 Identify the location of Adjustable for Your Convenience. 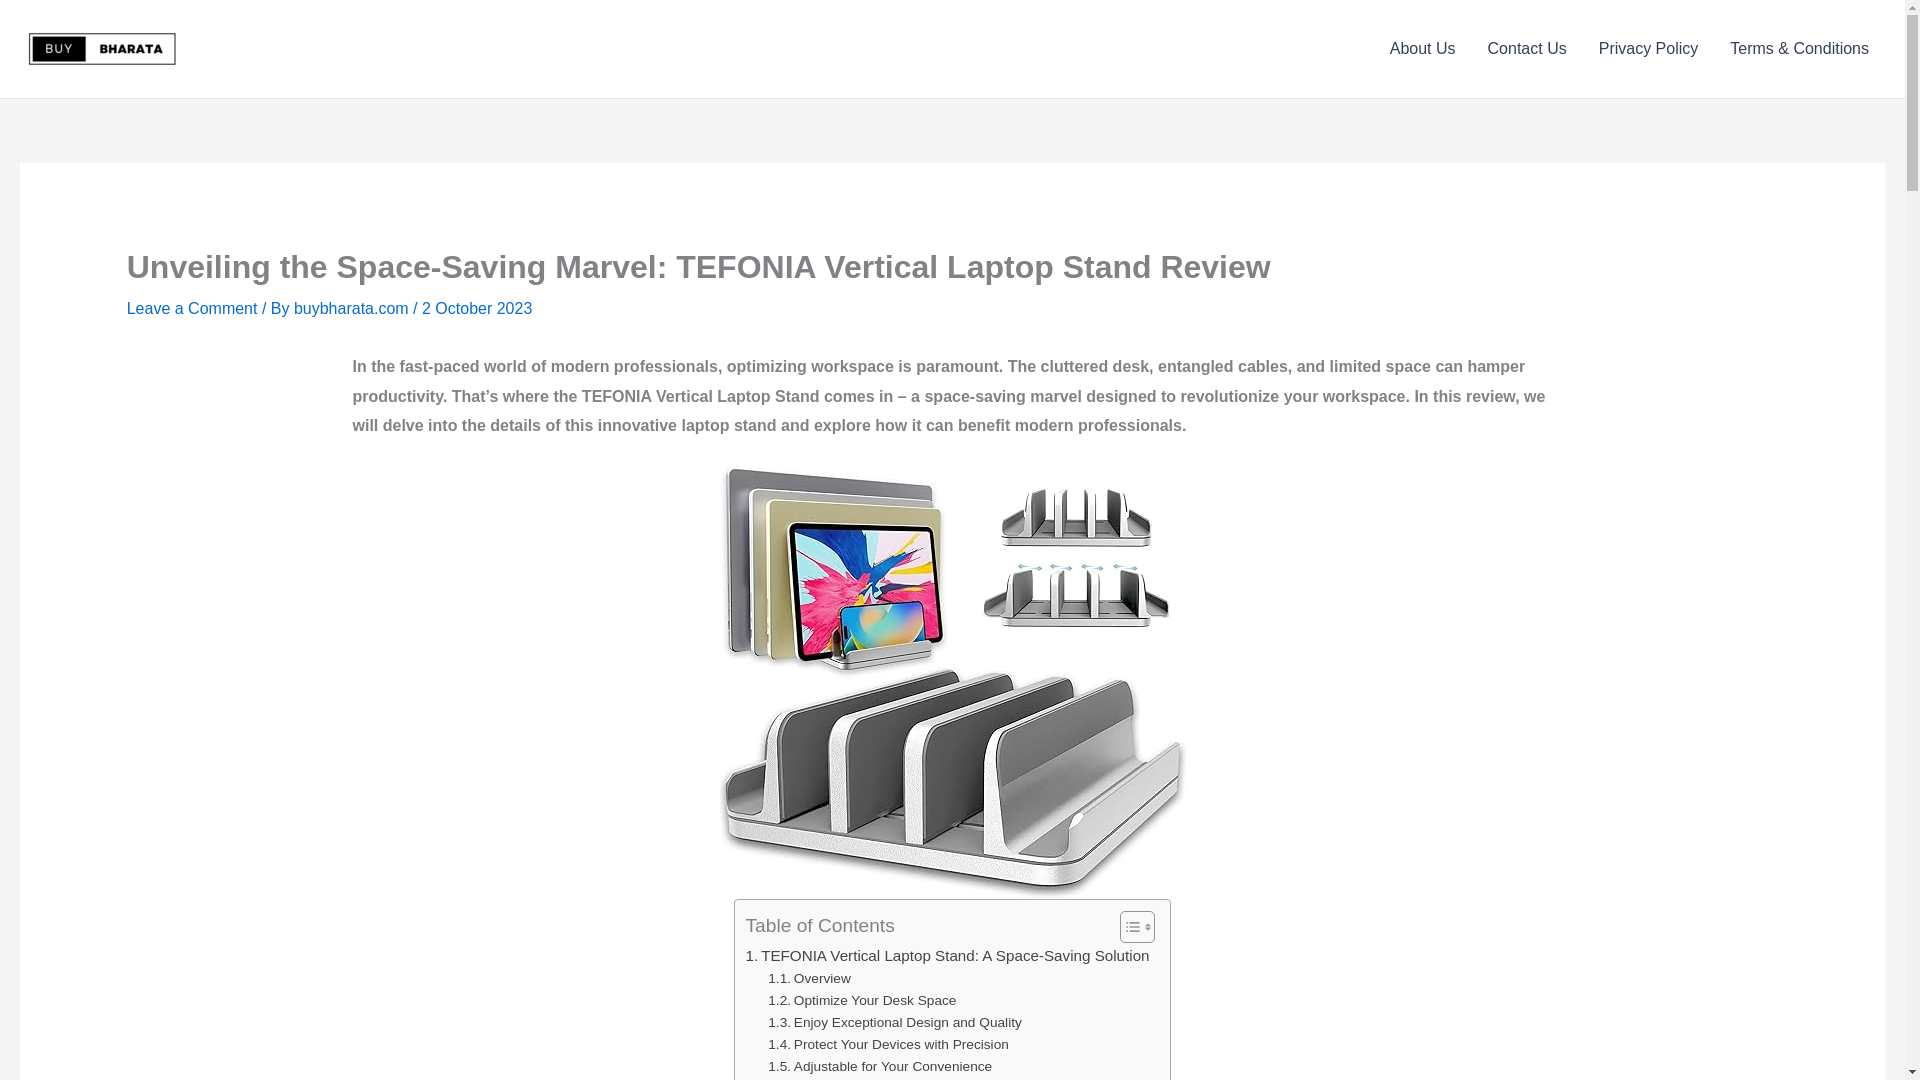
(880, 1066).